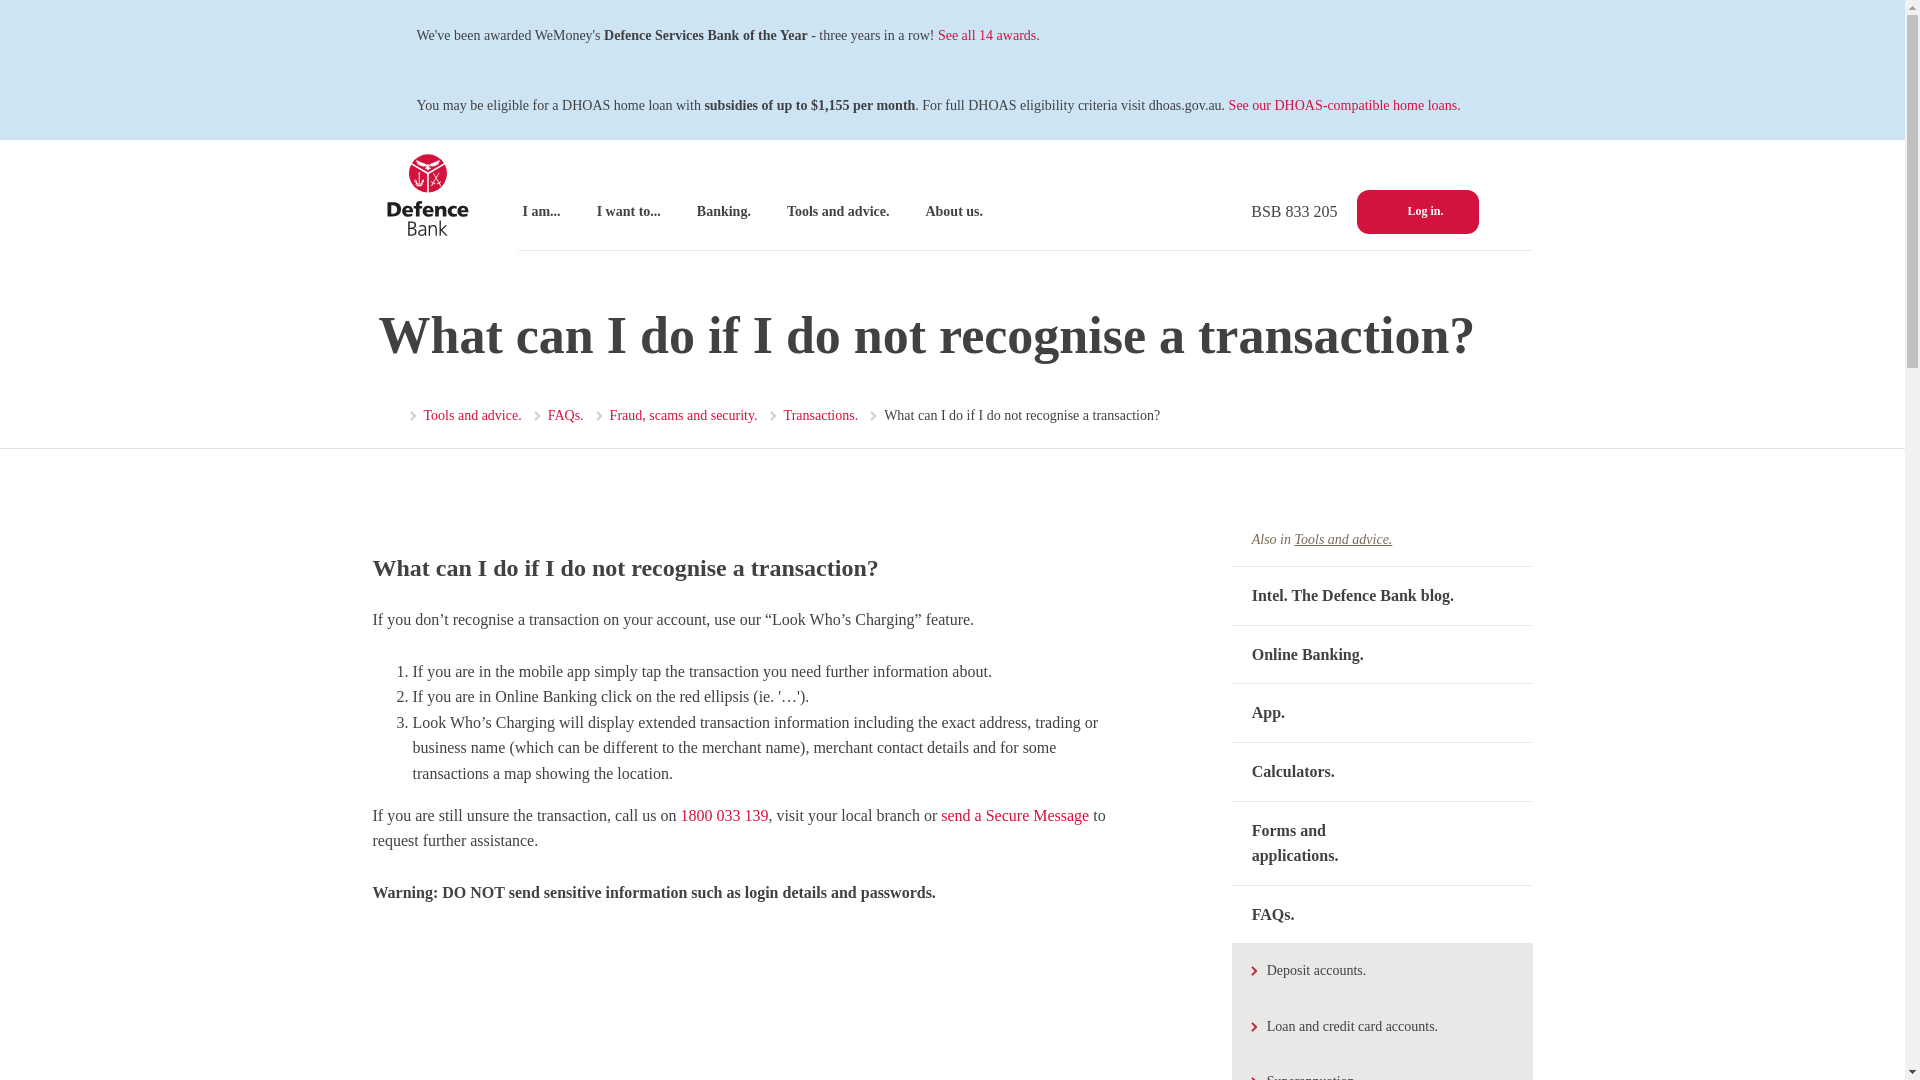 This screenshot has width=1920, height=1080. Describe the element at coordinates (466, 416) in the screenshot. I see `Tools and advice.` at that location.